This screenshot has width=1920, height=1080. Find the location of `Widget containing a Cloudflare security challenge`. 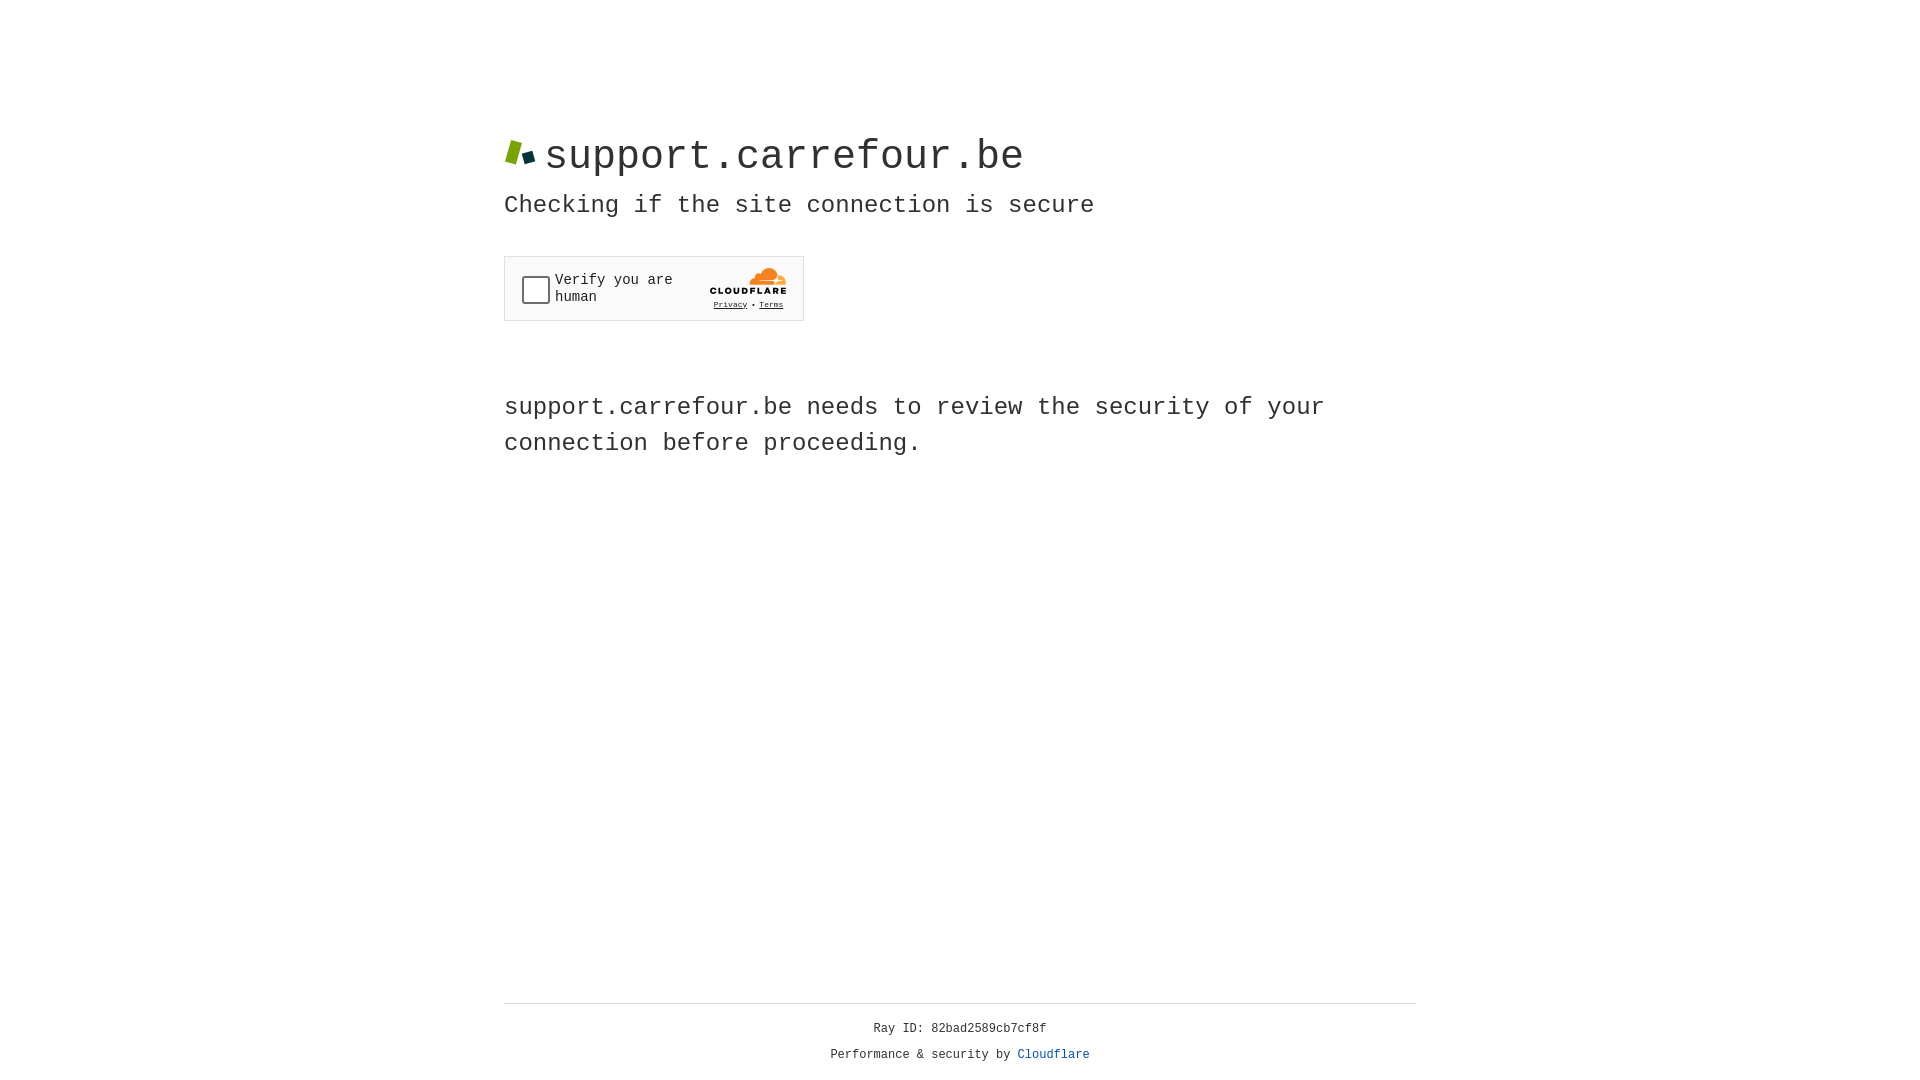

Widget containing a Cloudflare security challenge is located at coordinates (654, 288).